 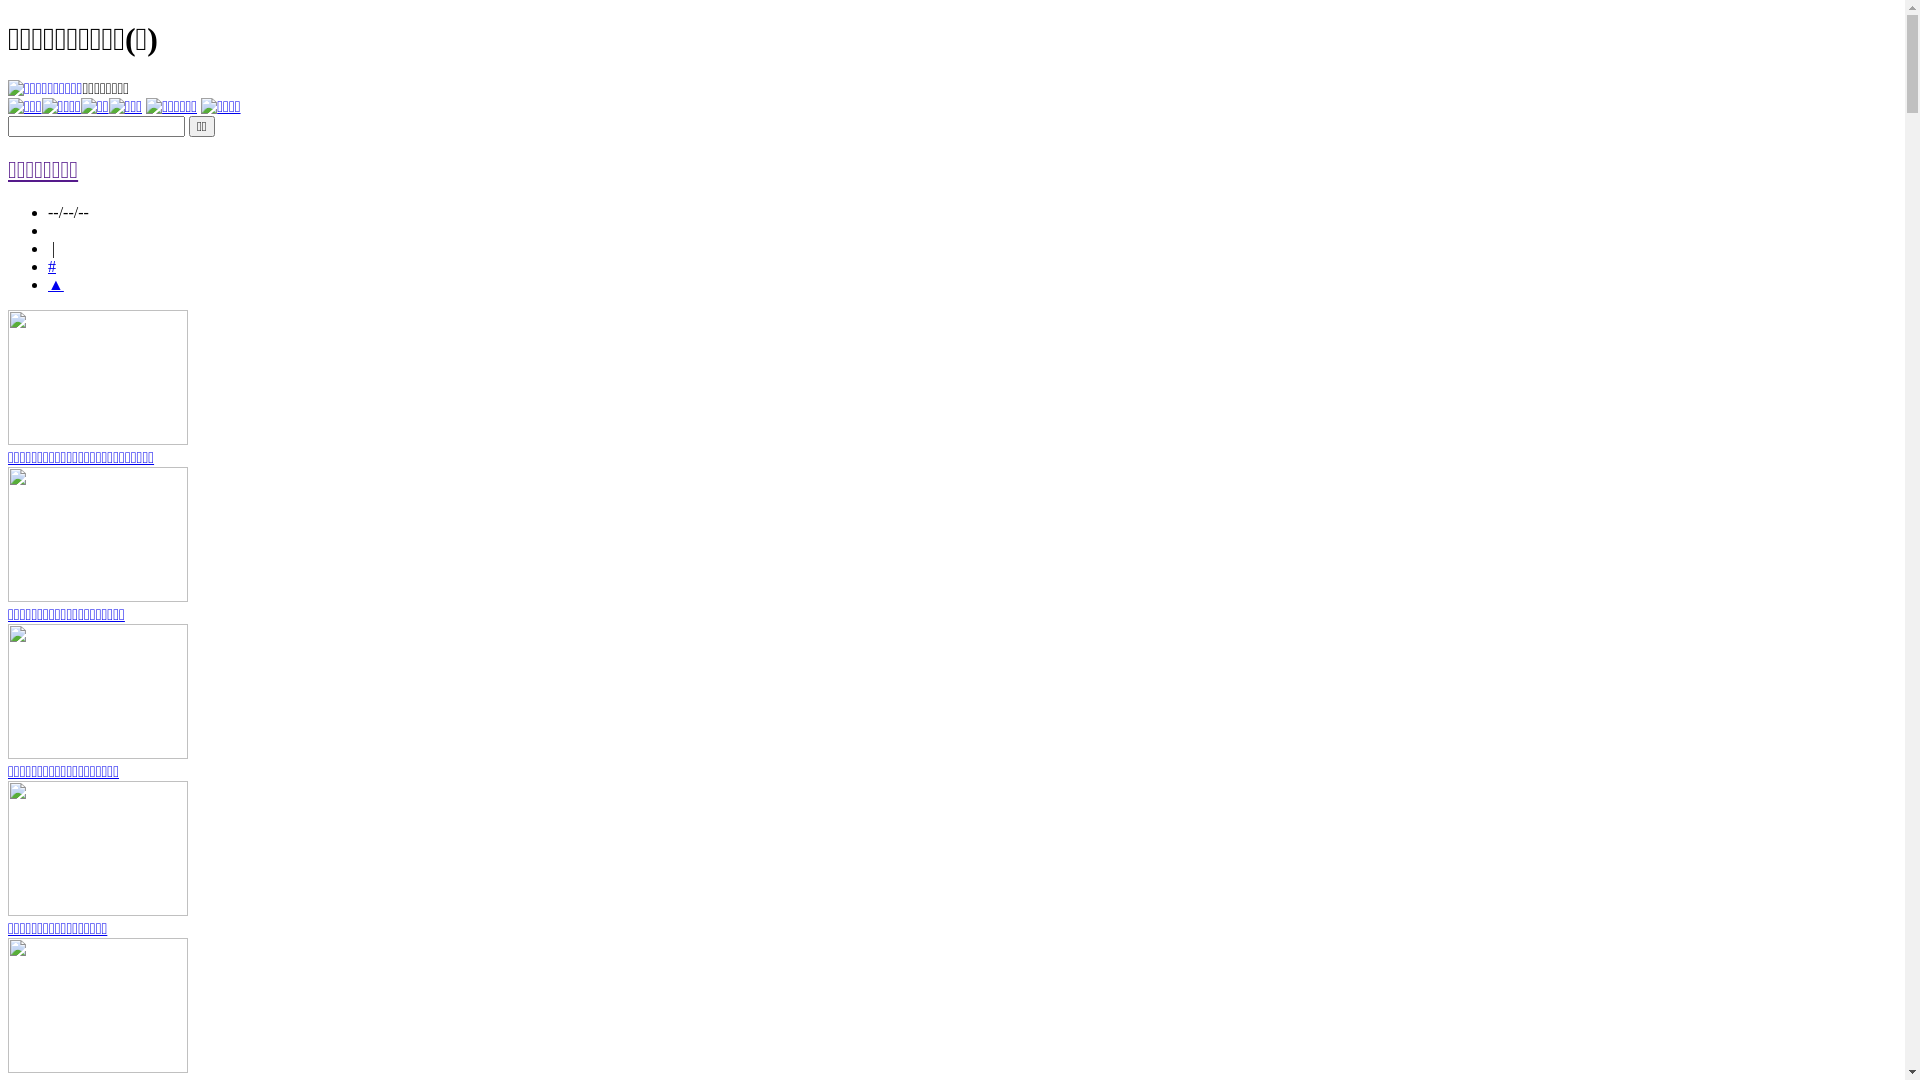 What do you see at coordinates (52, 266) in the screenshot?
I see `#` at bounding box center [52, 266].